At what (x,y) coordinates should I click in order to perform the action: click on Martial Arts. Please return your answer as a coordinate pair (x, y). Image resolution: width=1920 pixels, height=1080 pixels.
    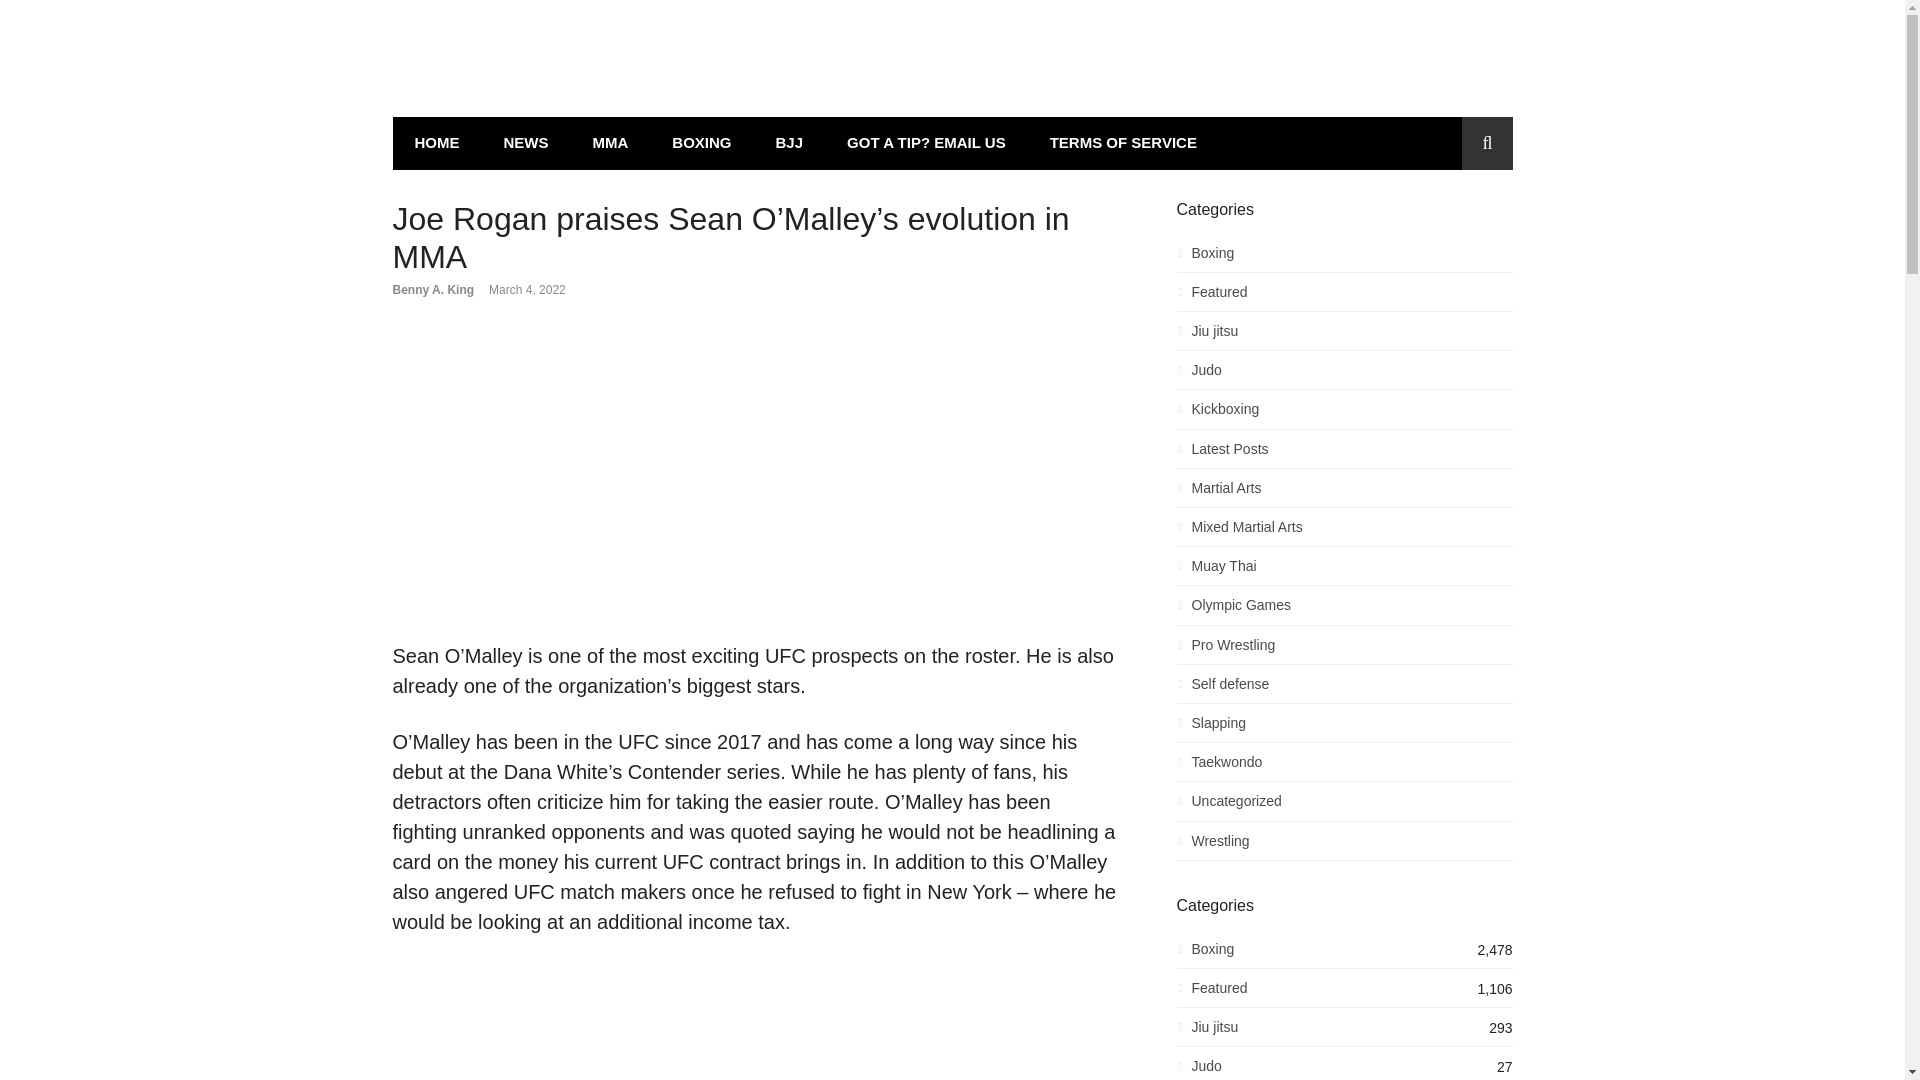
    Looking at the image, I should click on (1344, 493).